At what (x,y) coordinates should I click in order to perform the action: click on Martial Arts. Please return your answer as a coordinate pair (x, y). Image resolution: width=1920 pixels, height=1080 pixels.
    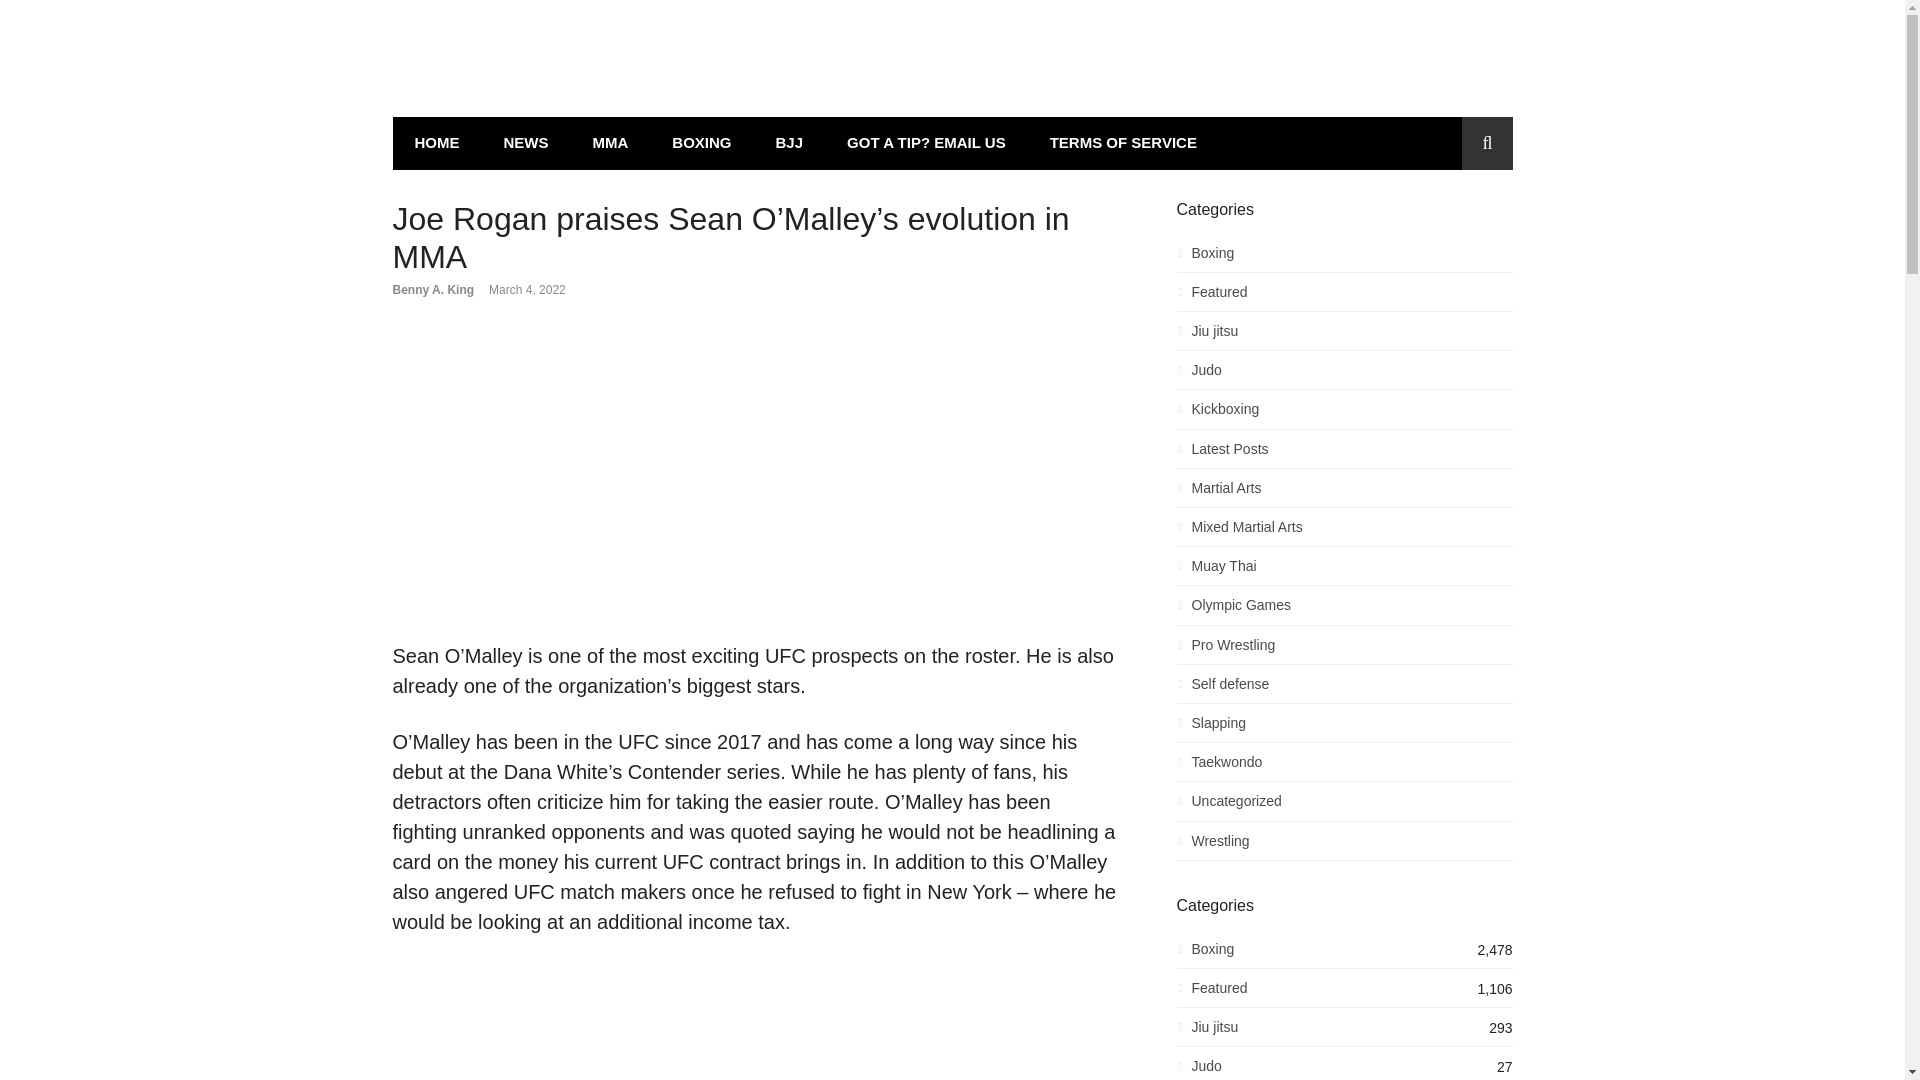
    Looking at the image, I should click on (1344, 493).